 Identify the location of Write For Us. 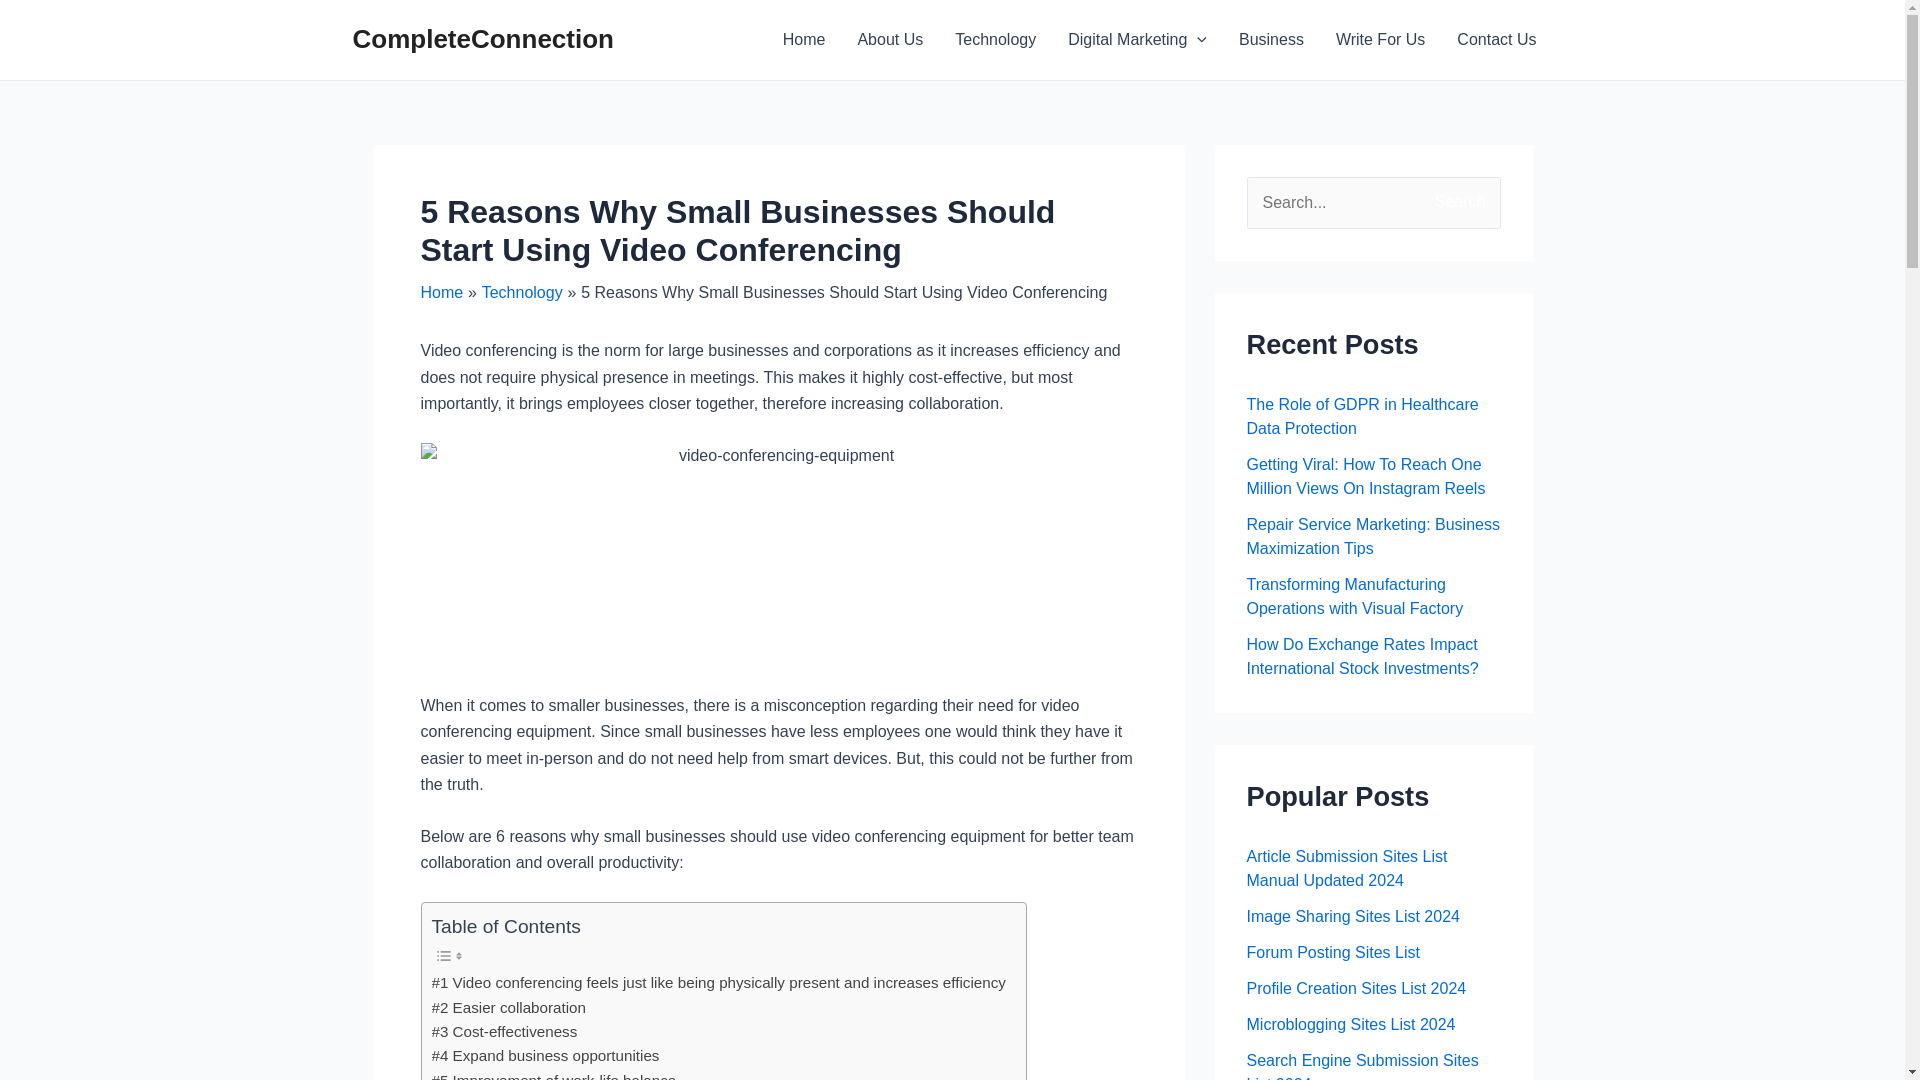
(1380, 40).